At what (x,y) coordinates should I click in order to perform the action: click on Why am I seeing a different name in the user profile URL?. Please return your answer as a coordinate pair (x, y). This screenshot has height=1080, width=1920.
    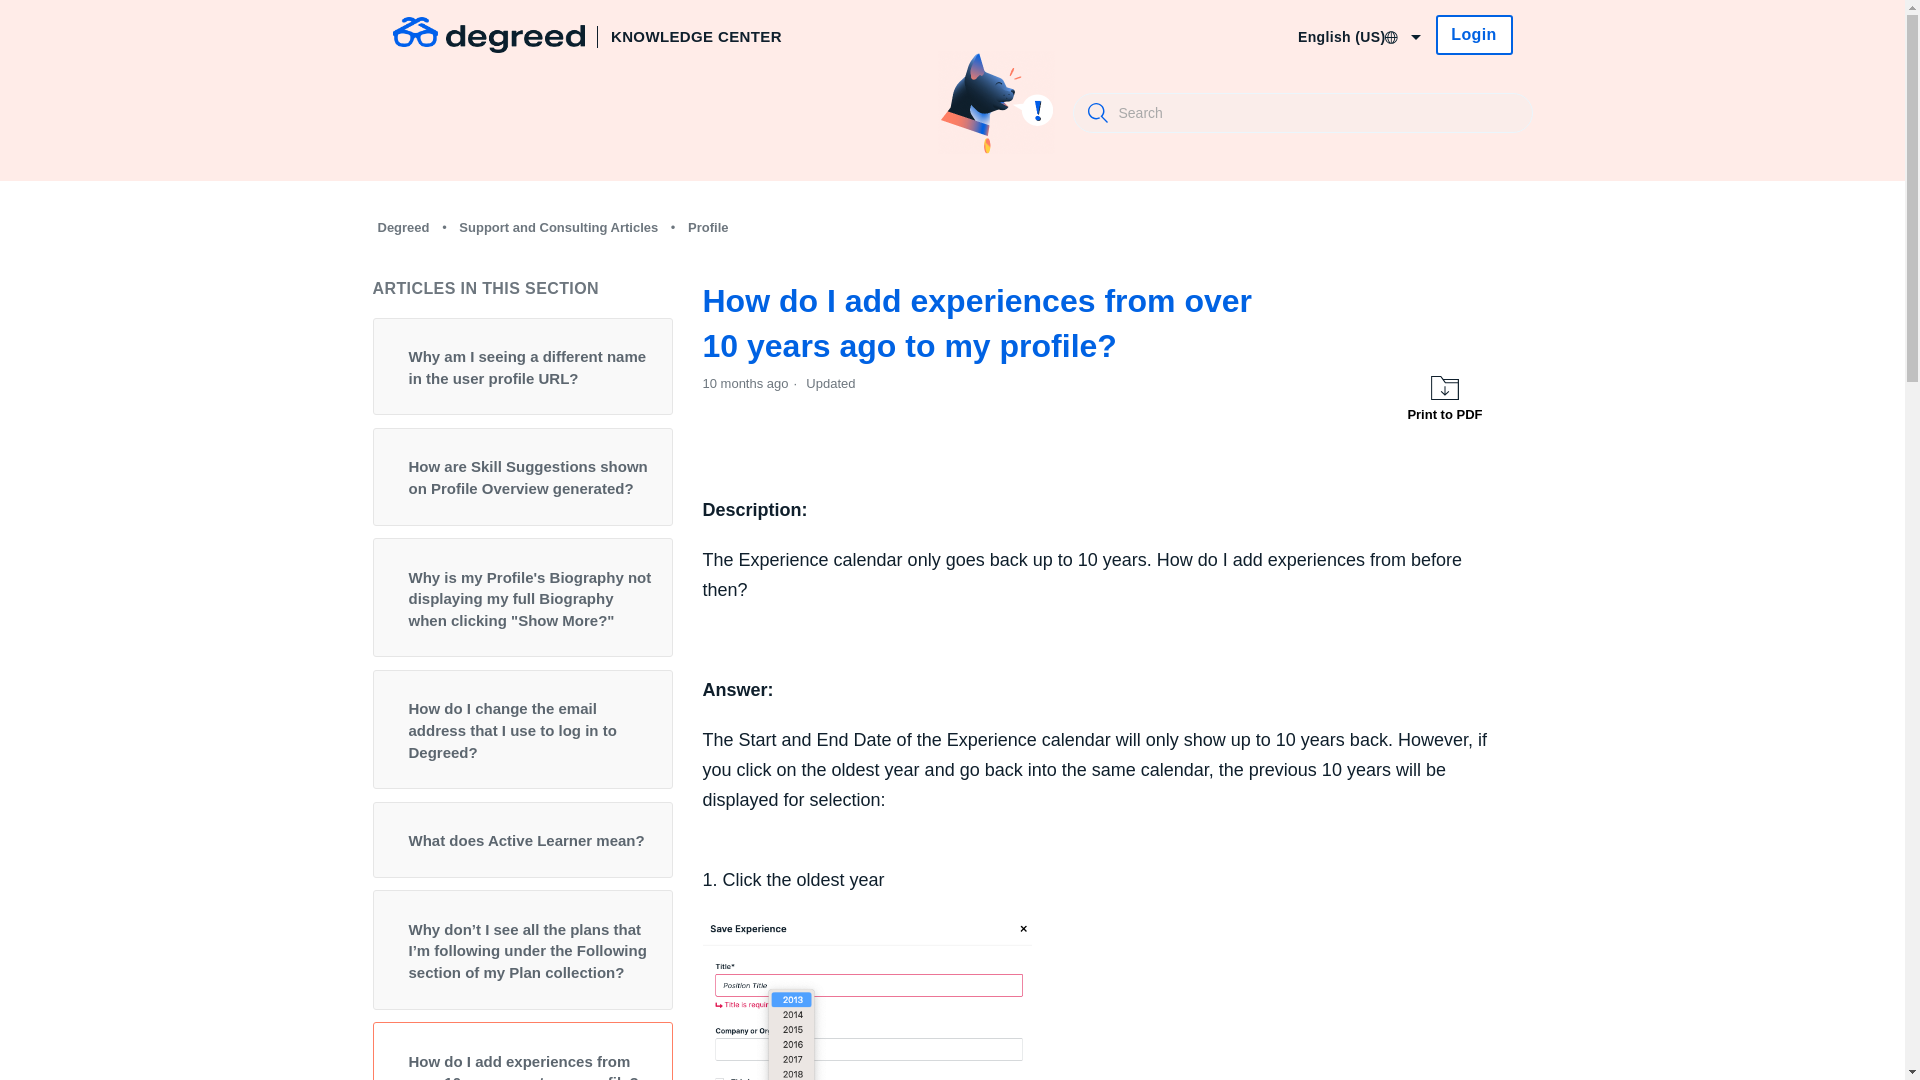
    Looking at the image, I should click on (522, 366).